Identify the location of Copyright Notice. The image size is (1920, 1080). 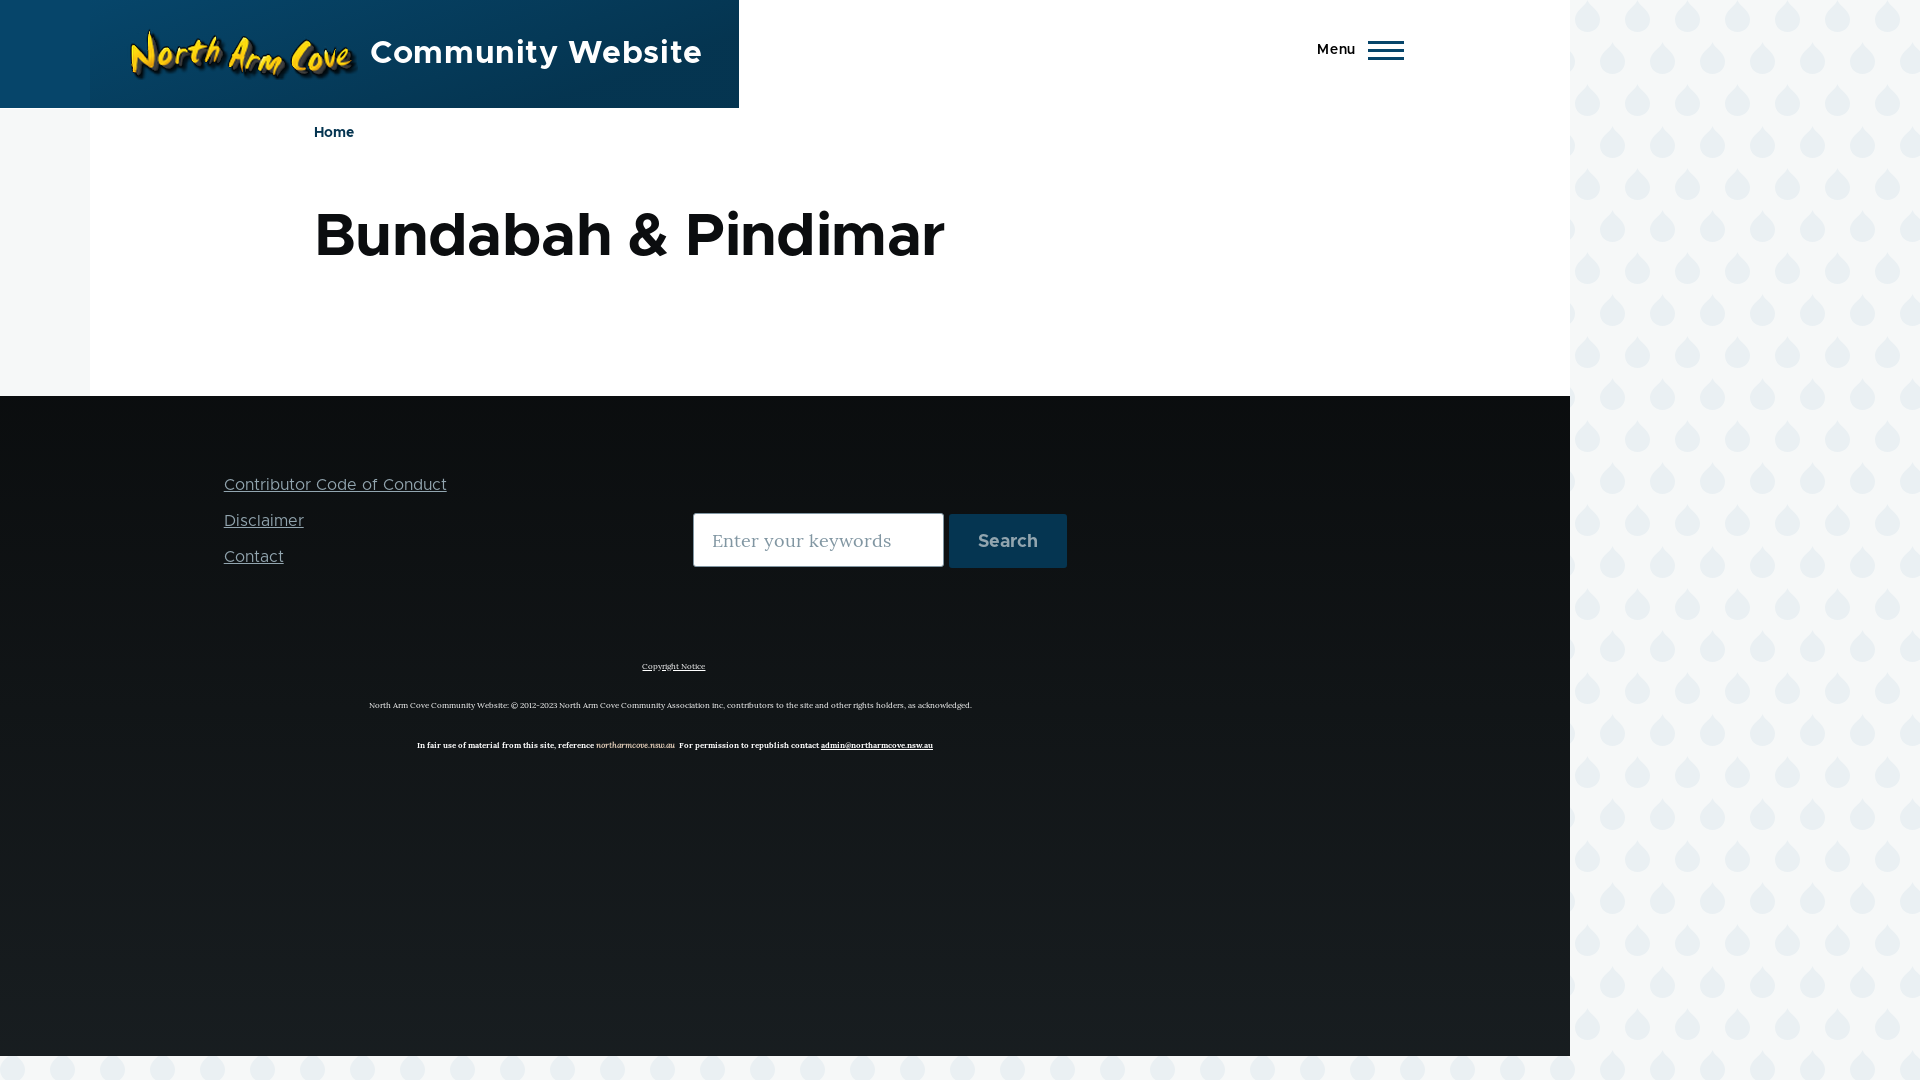
(674, 662).